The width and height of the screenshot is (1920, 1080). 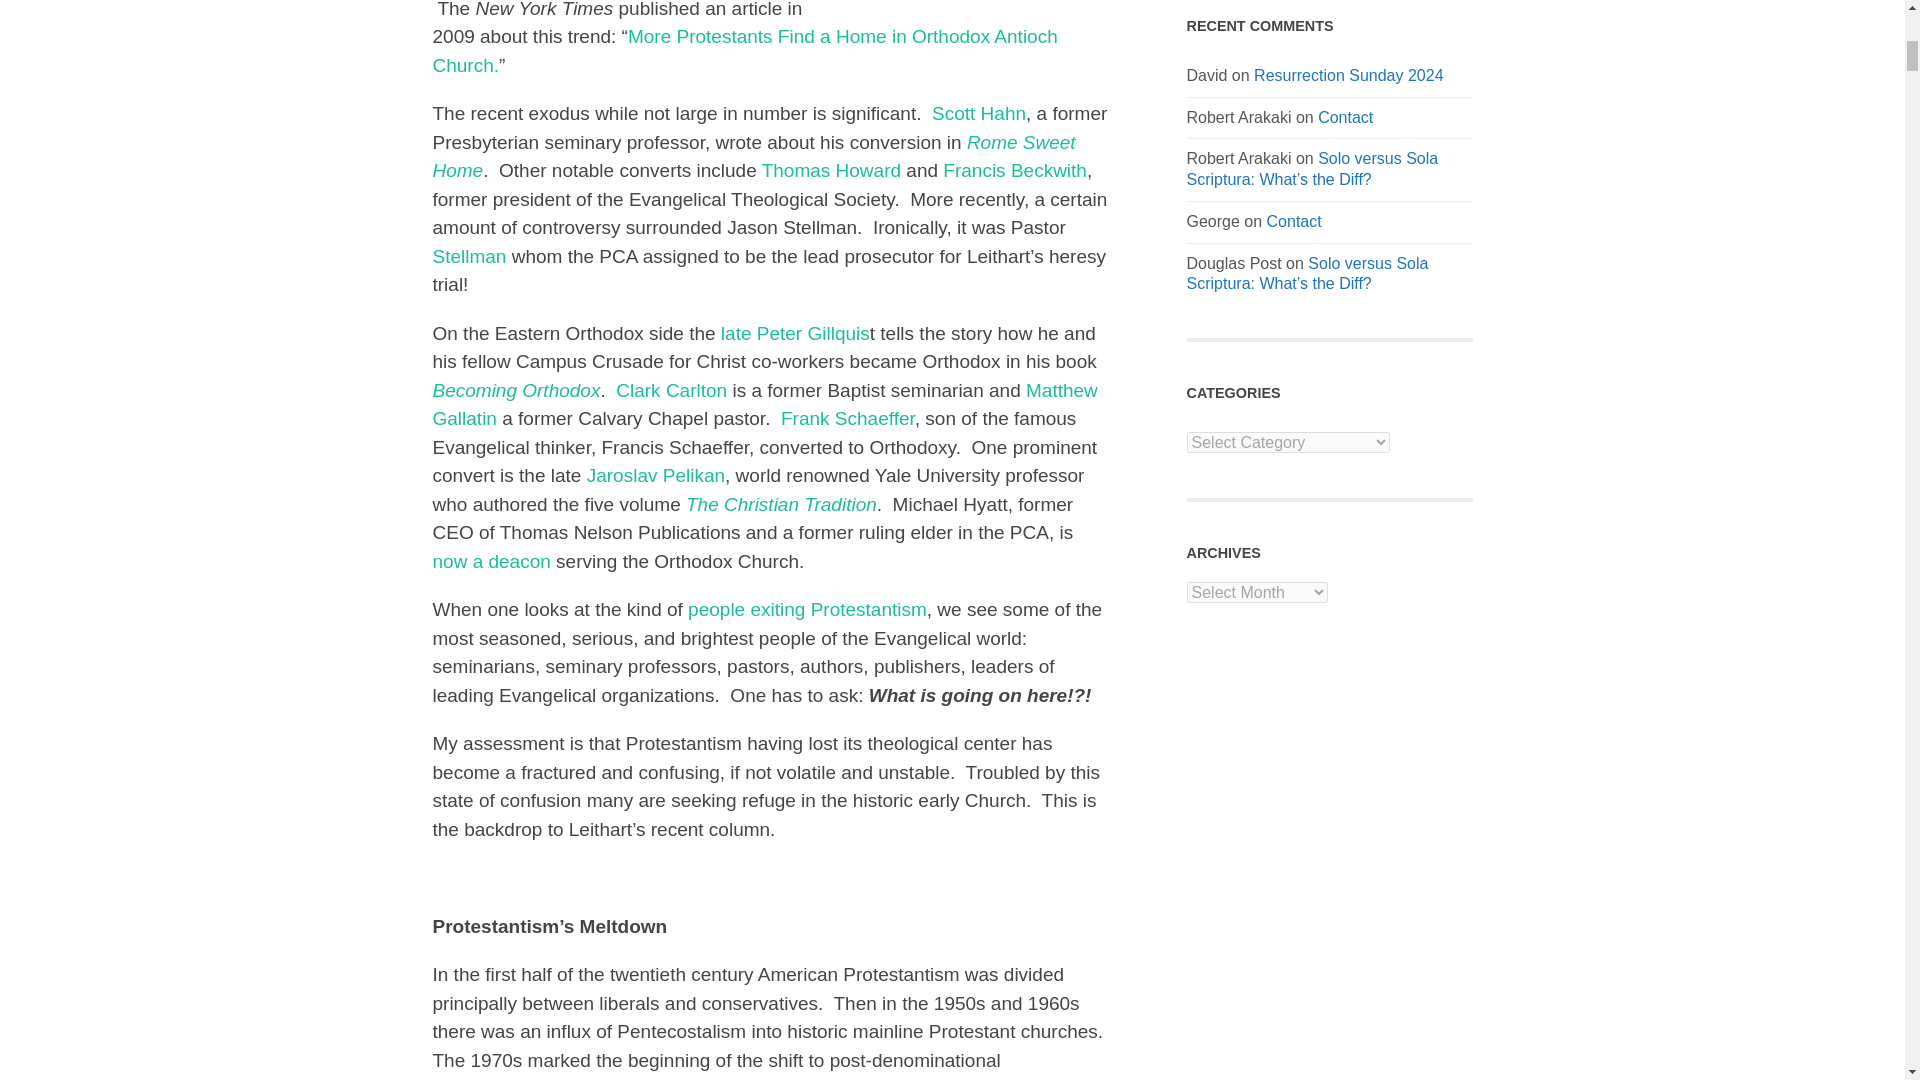 I want to click on Rome Sweet Home, so click(x=754, y=156).